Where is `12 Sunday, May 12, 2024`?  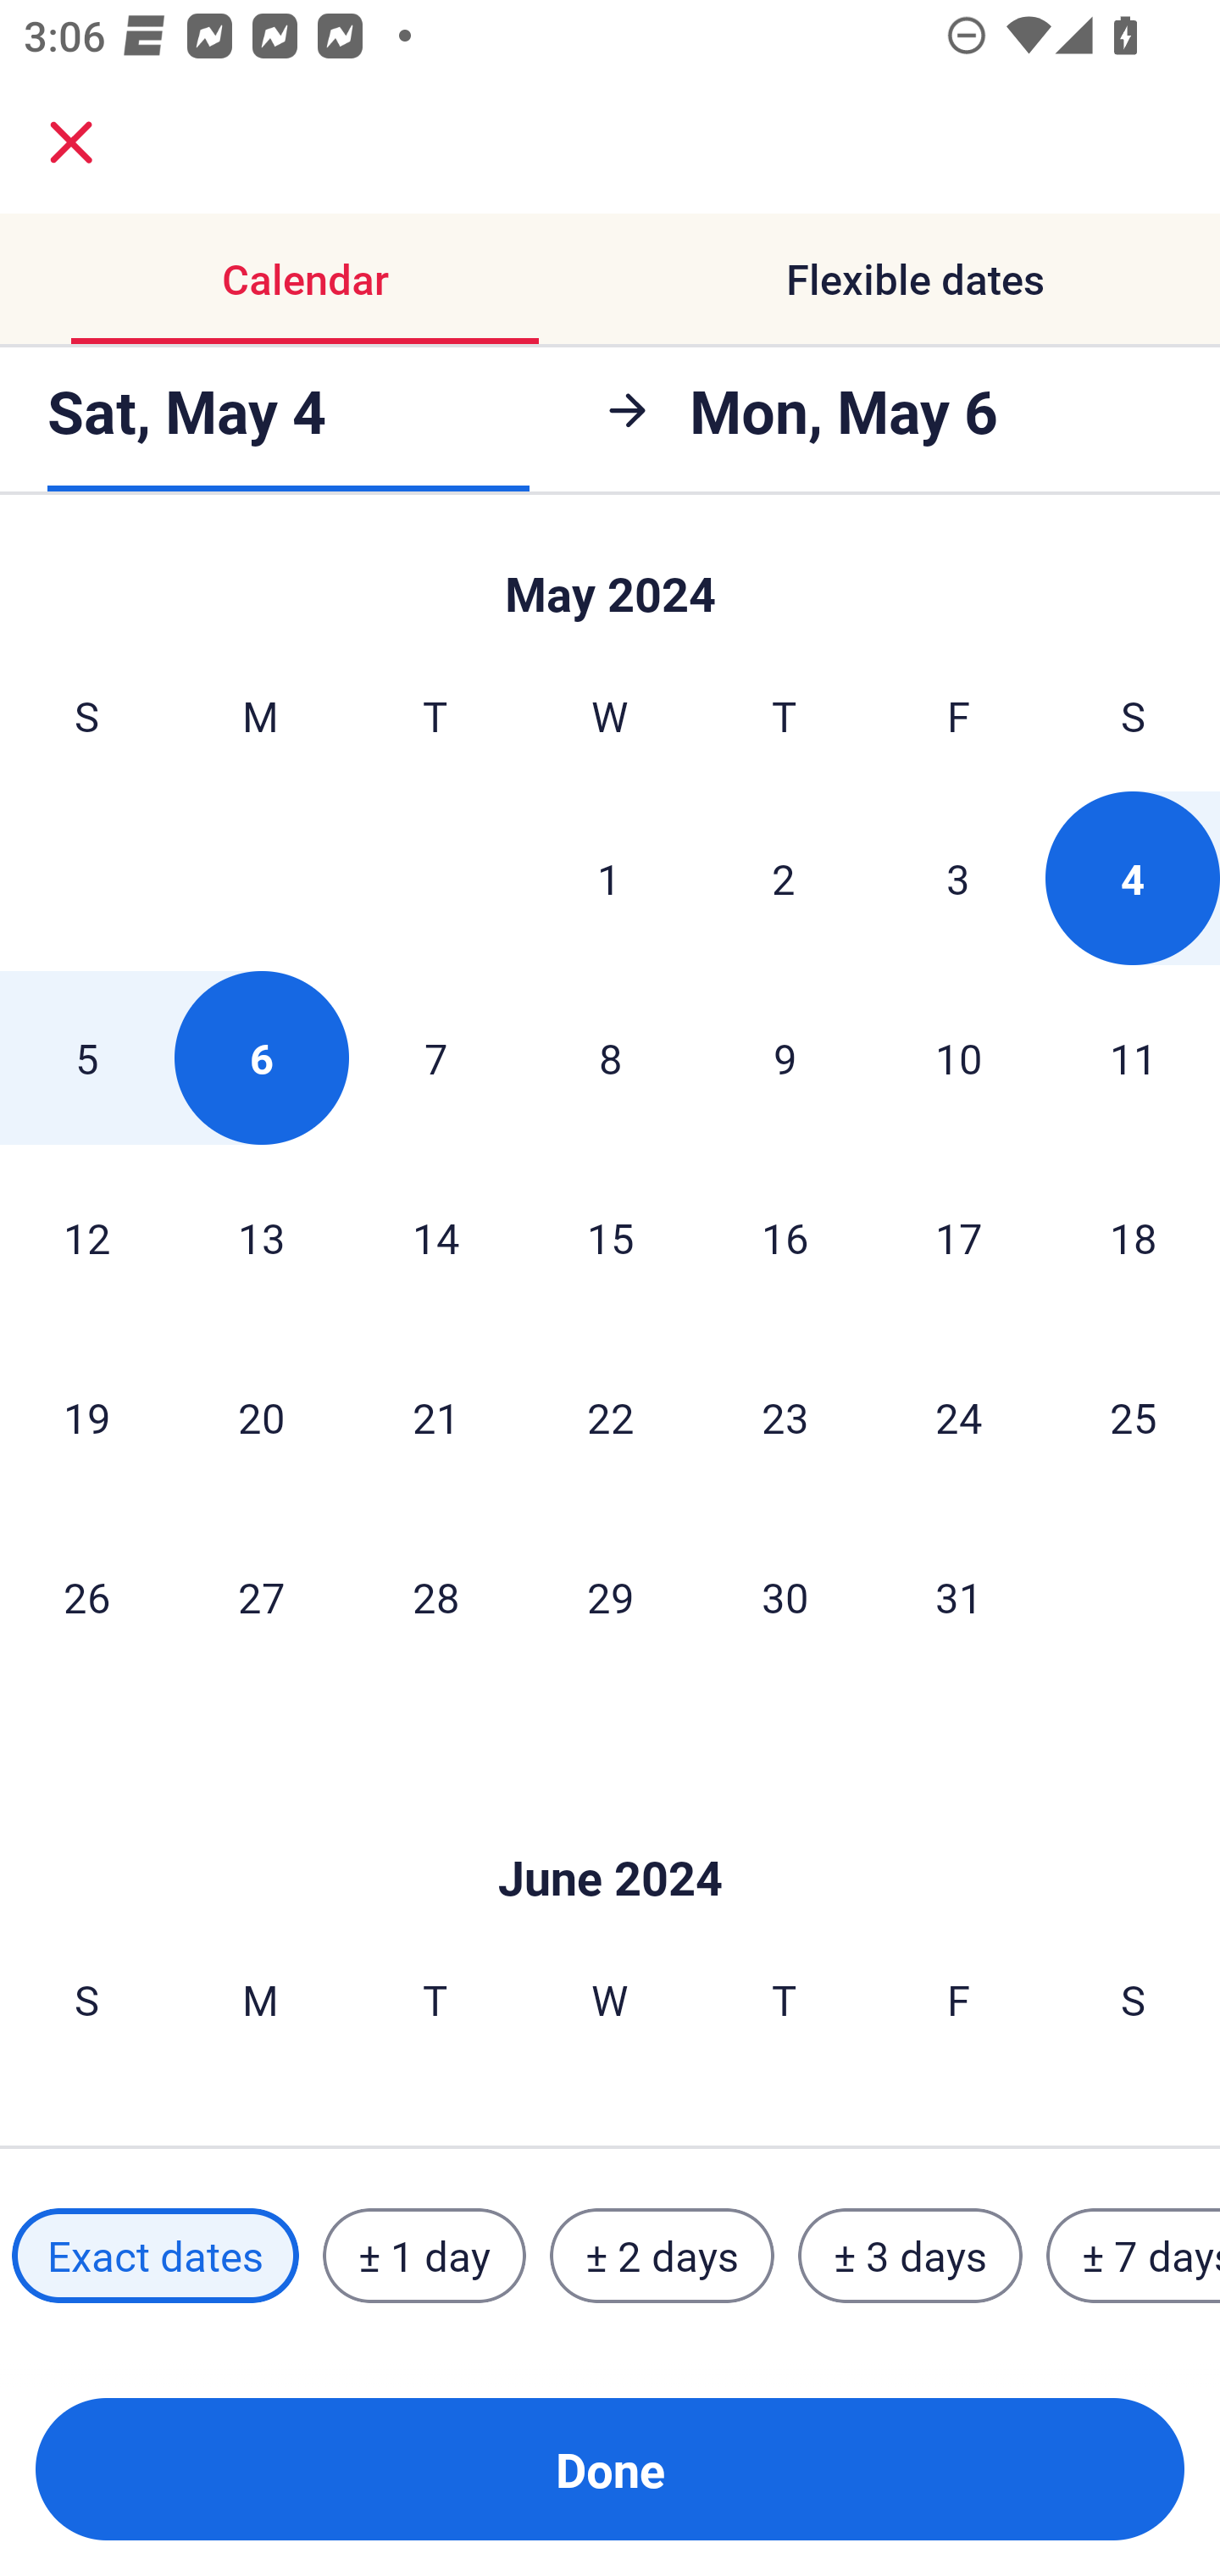 12 Sunday, May 12, 2024 is located at coordinates (86, 1237).